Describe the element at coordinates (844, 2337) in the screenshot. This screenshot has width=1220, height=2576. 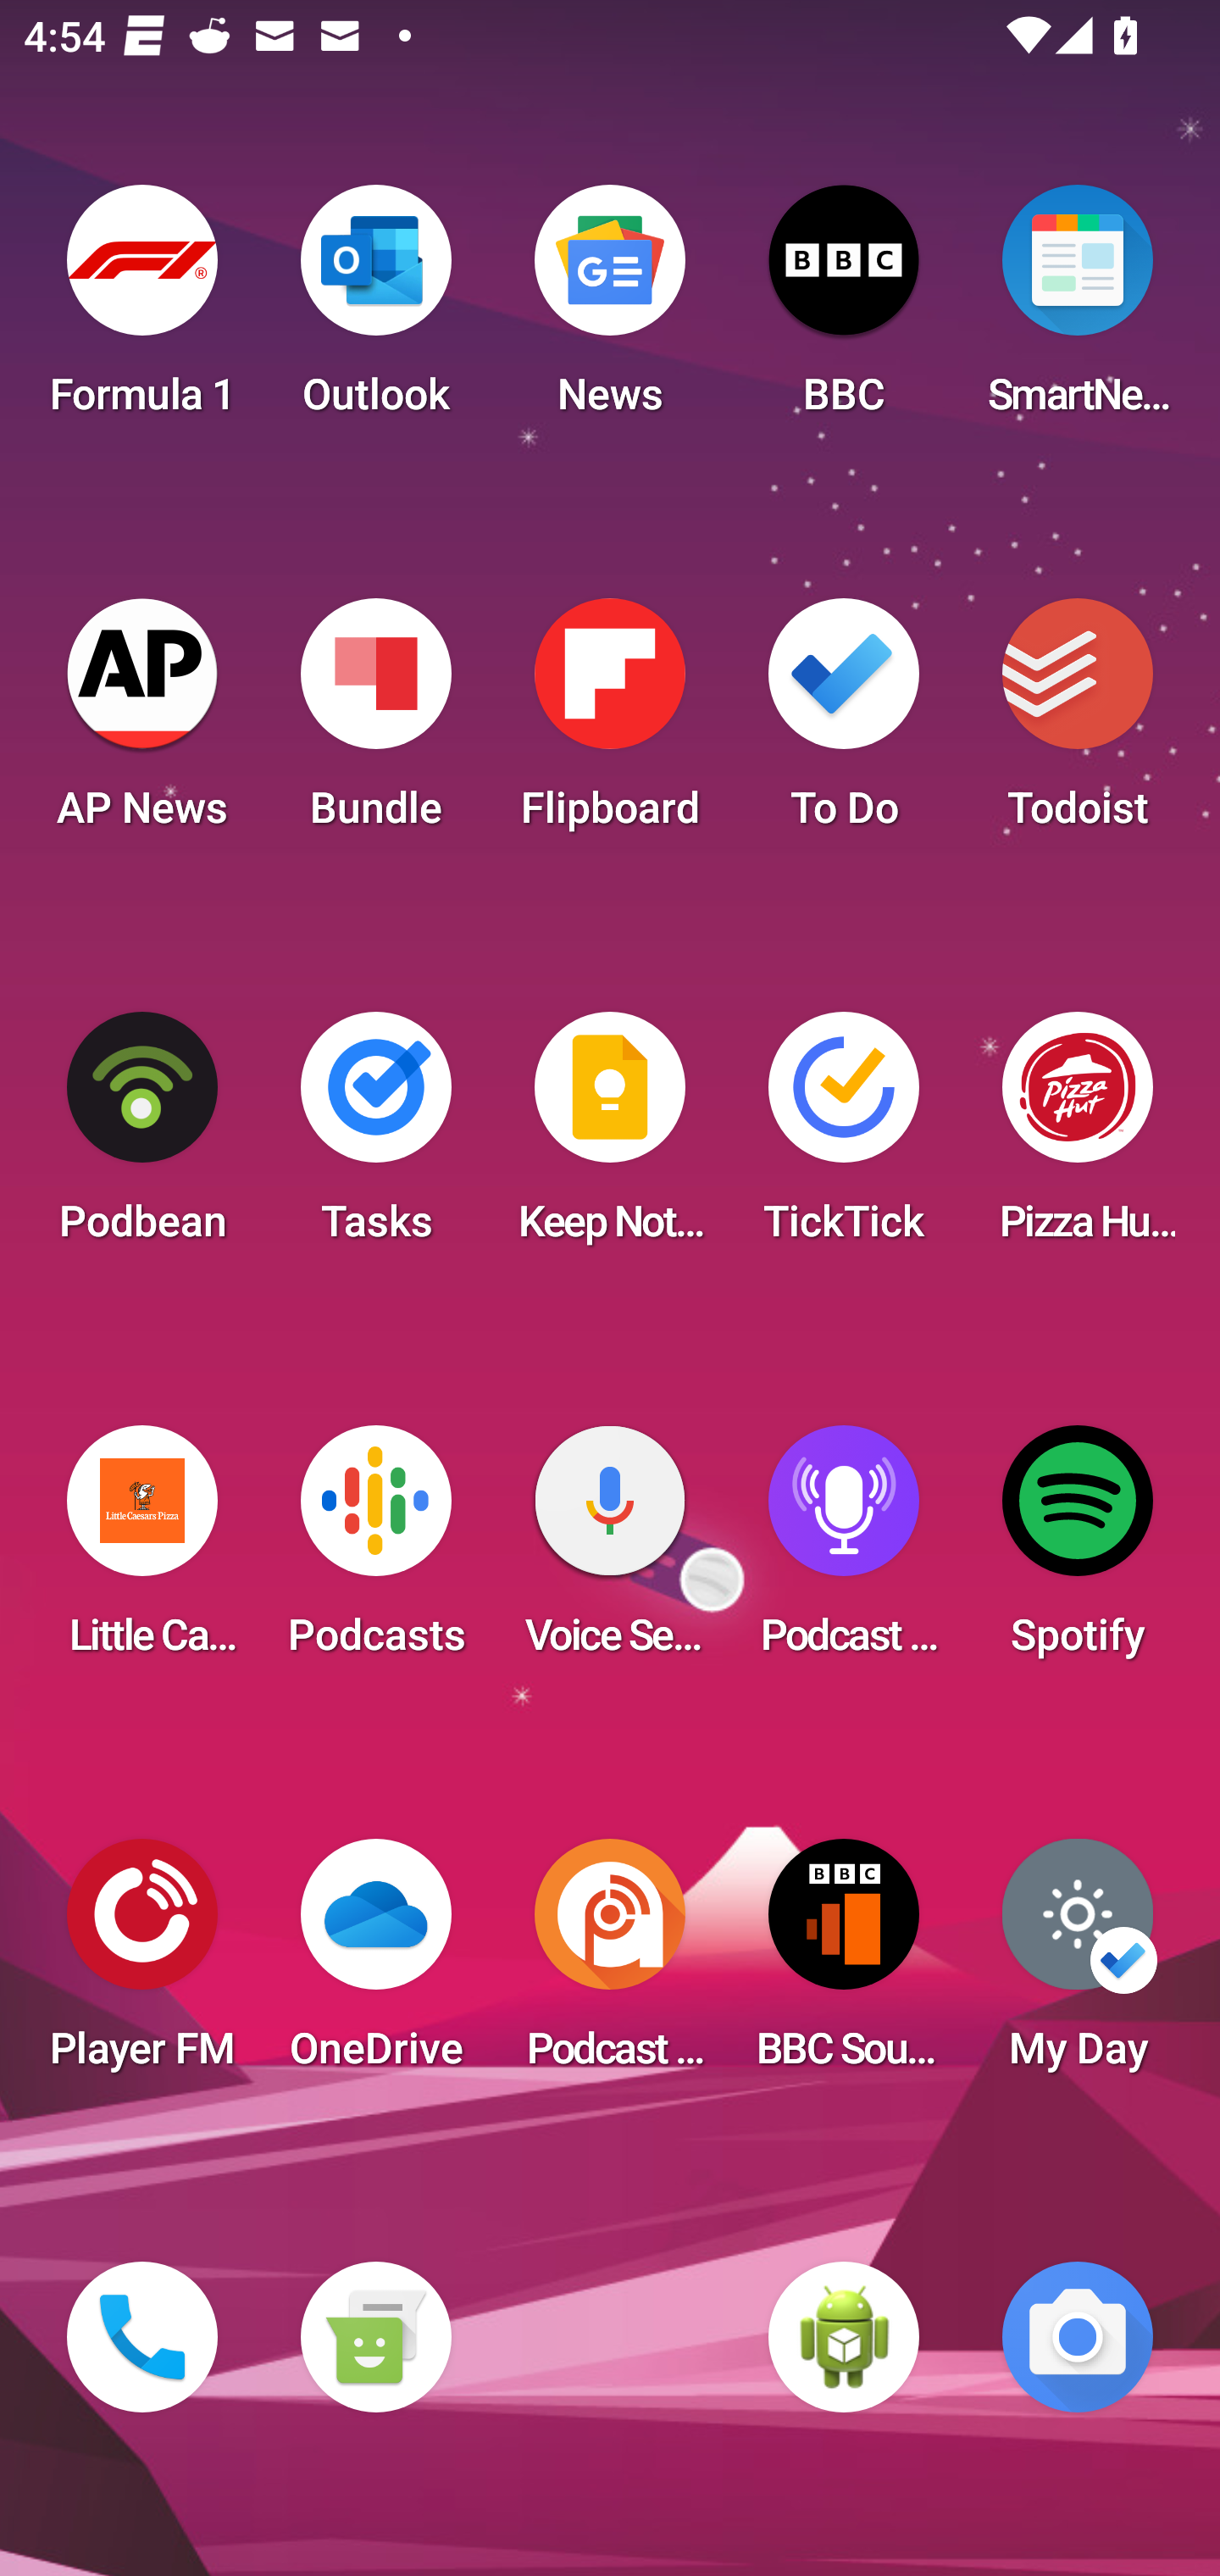
I see `WebView Browser Tester` at that location.